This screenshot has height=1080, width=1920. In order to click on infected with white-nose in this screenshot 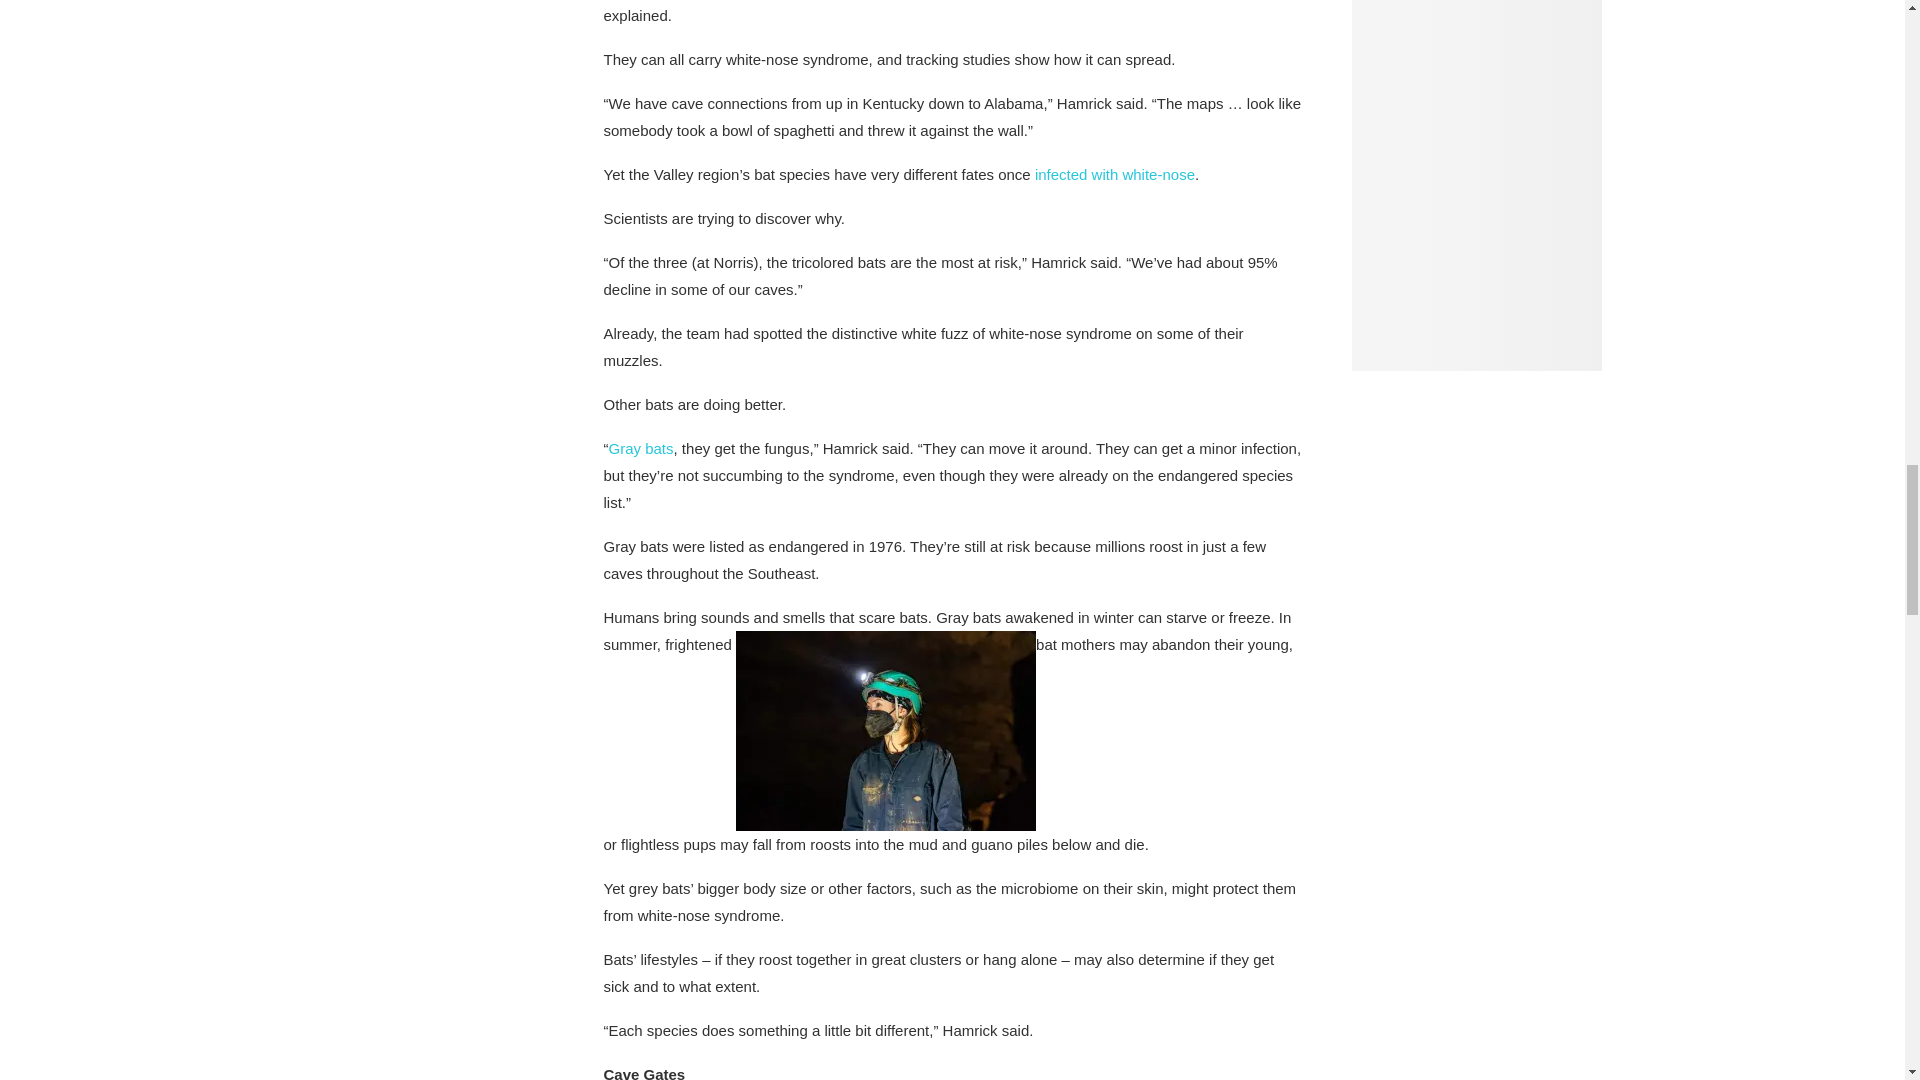, I will do `click(1114, 174)`.